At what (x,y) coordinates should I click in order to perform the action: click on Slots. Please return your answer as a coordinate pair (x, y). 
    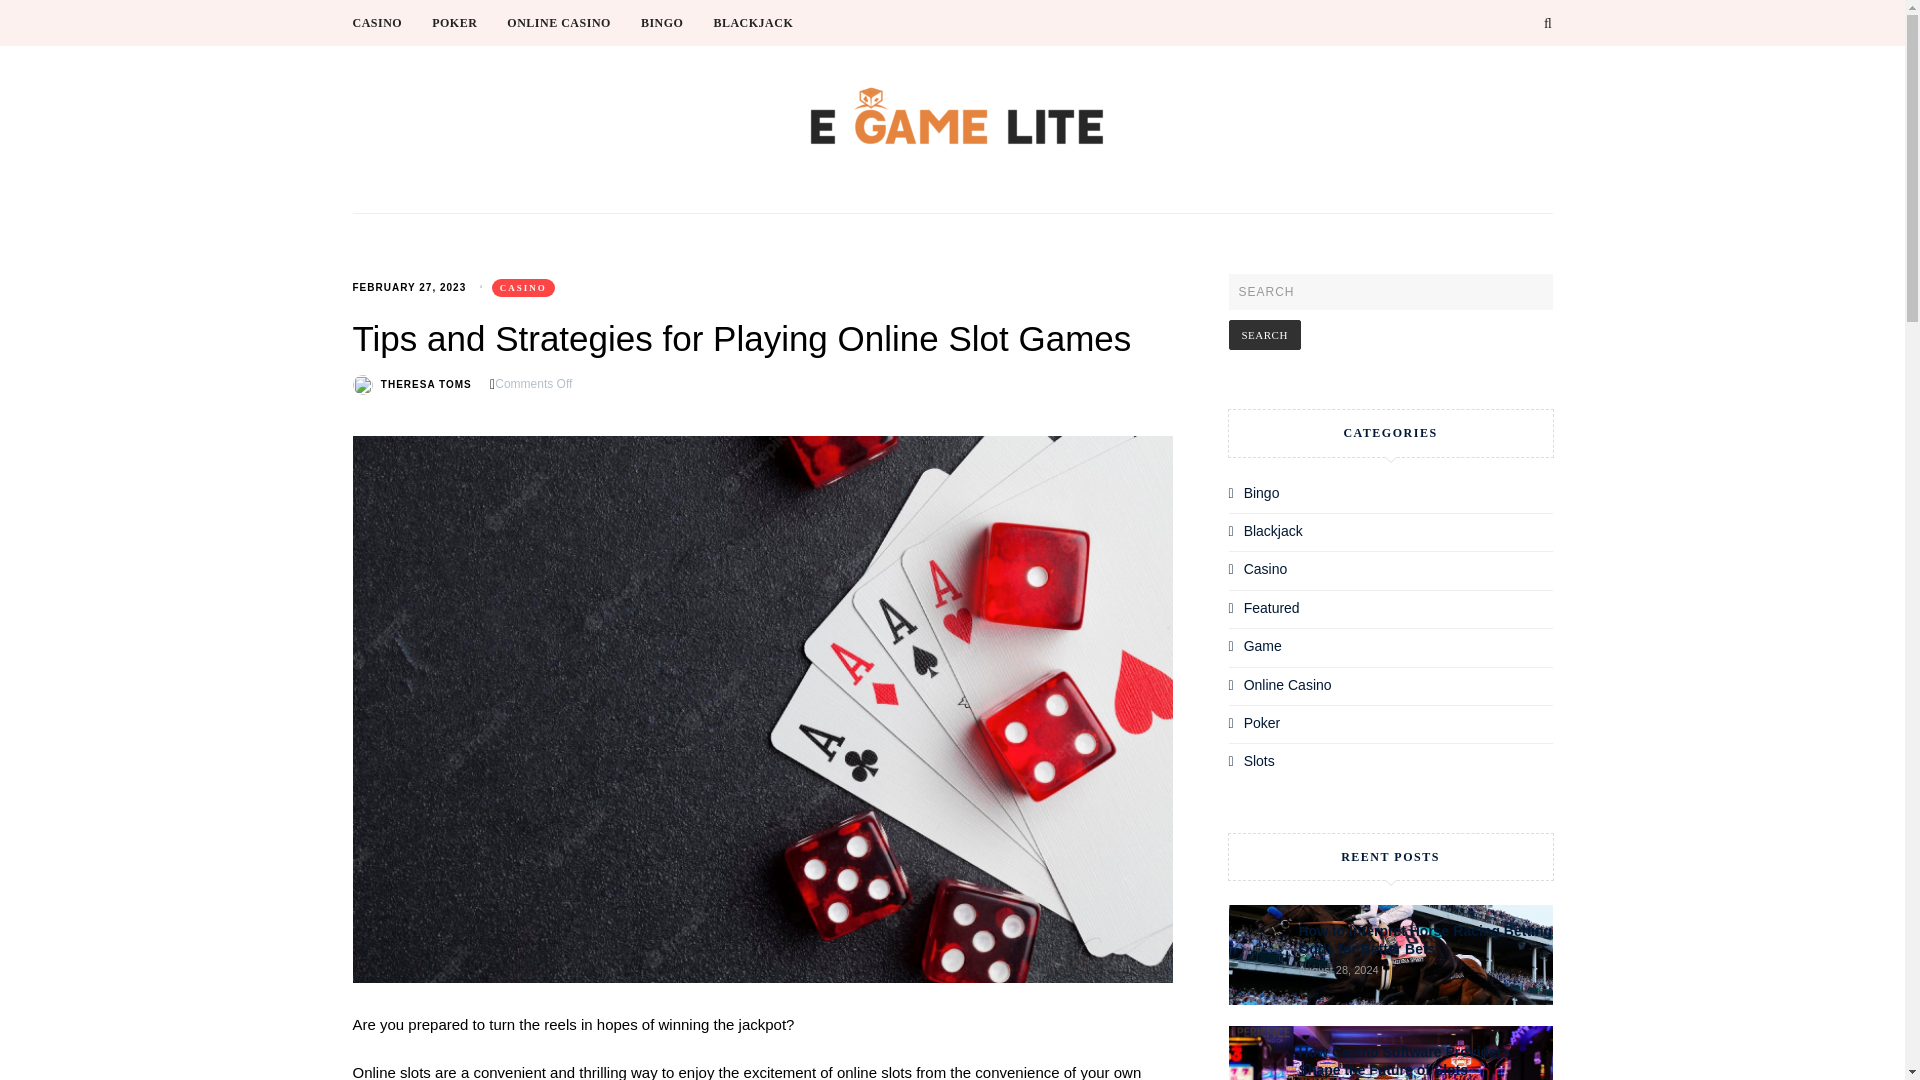
    Looking at the image, I should click on (1259, 760).